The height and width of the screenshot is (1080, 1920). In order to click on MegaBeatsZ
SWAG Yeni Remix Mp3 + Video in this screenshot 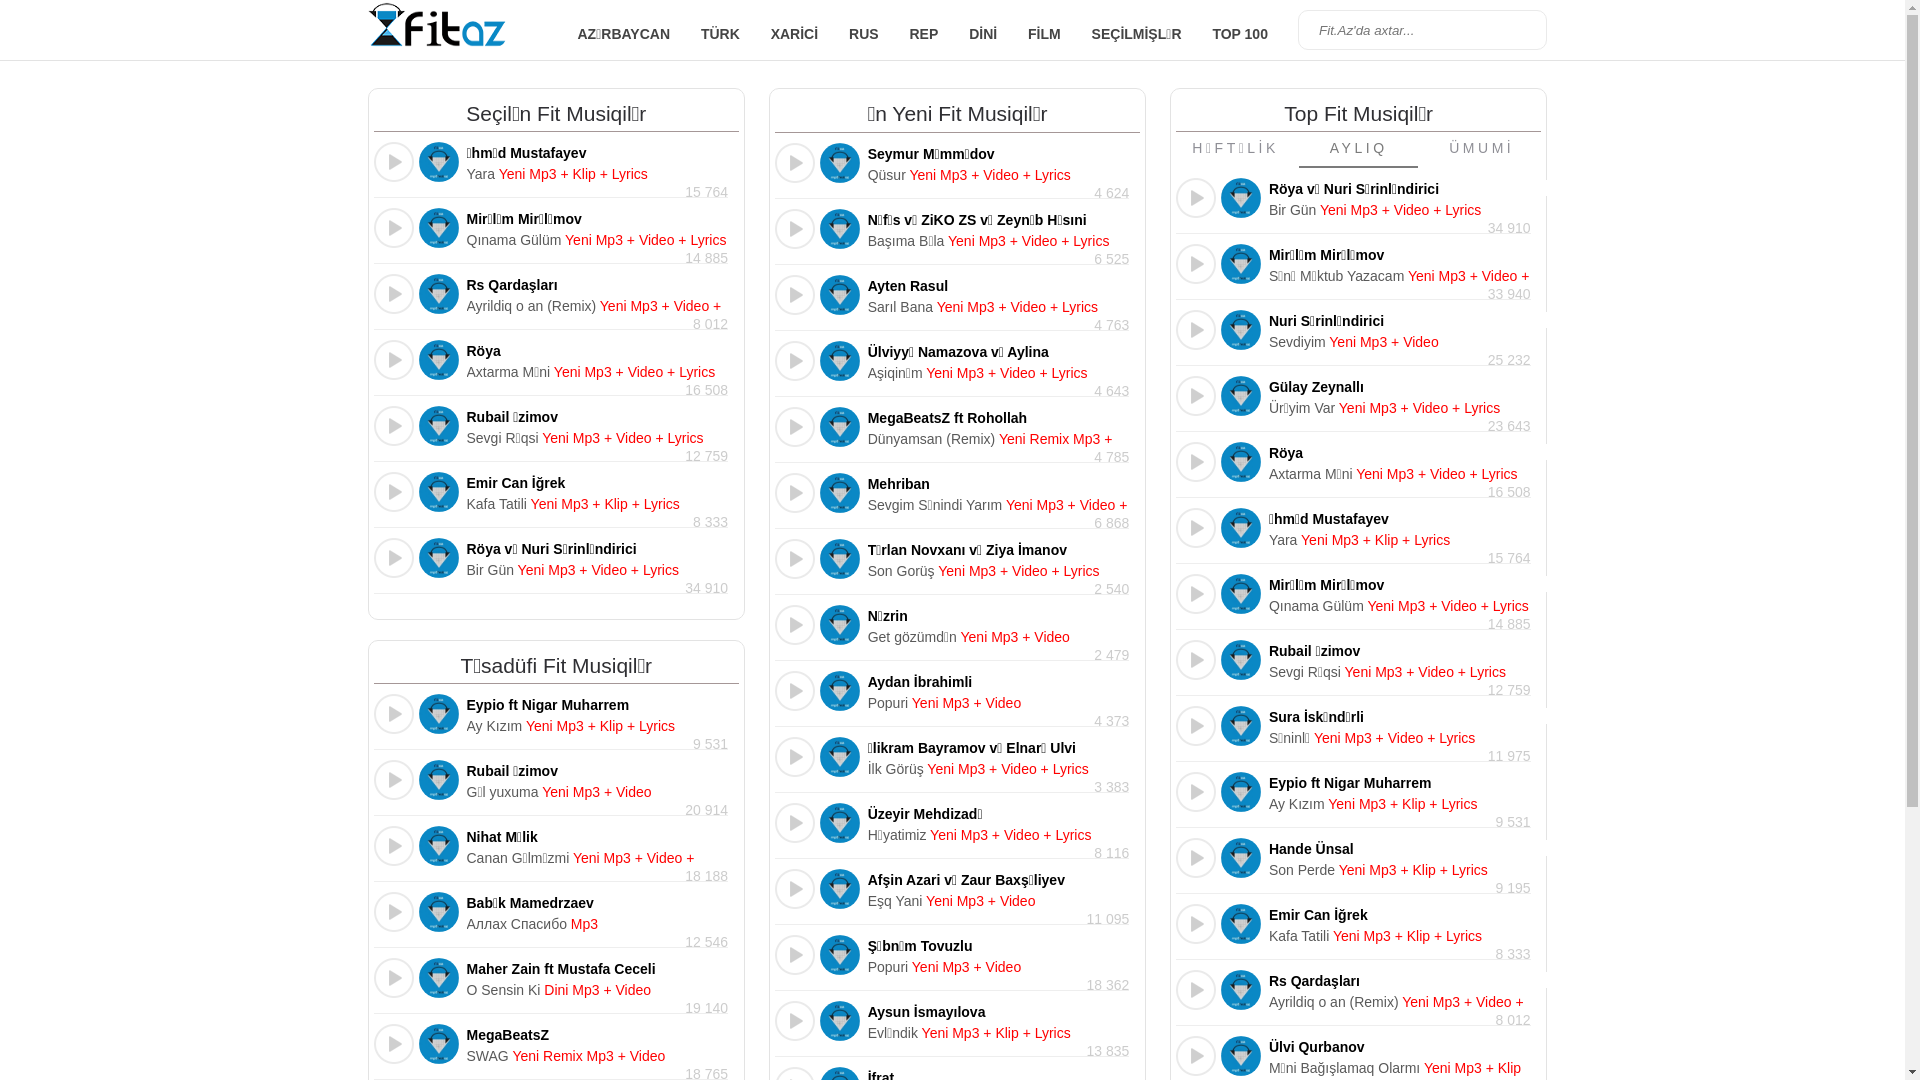, I will do `click(597, 1044)`.